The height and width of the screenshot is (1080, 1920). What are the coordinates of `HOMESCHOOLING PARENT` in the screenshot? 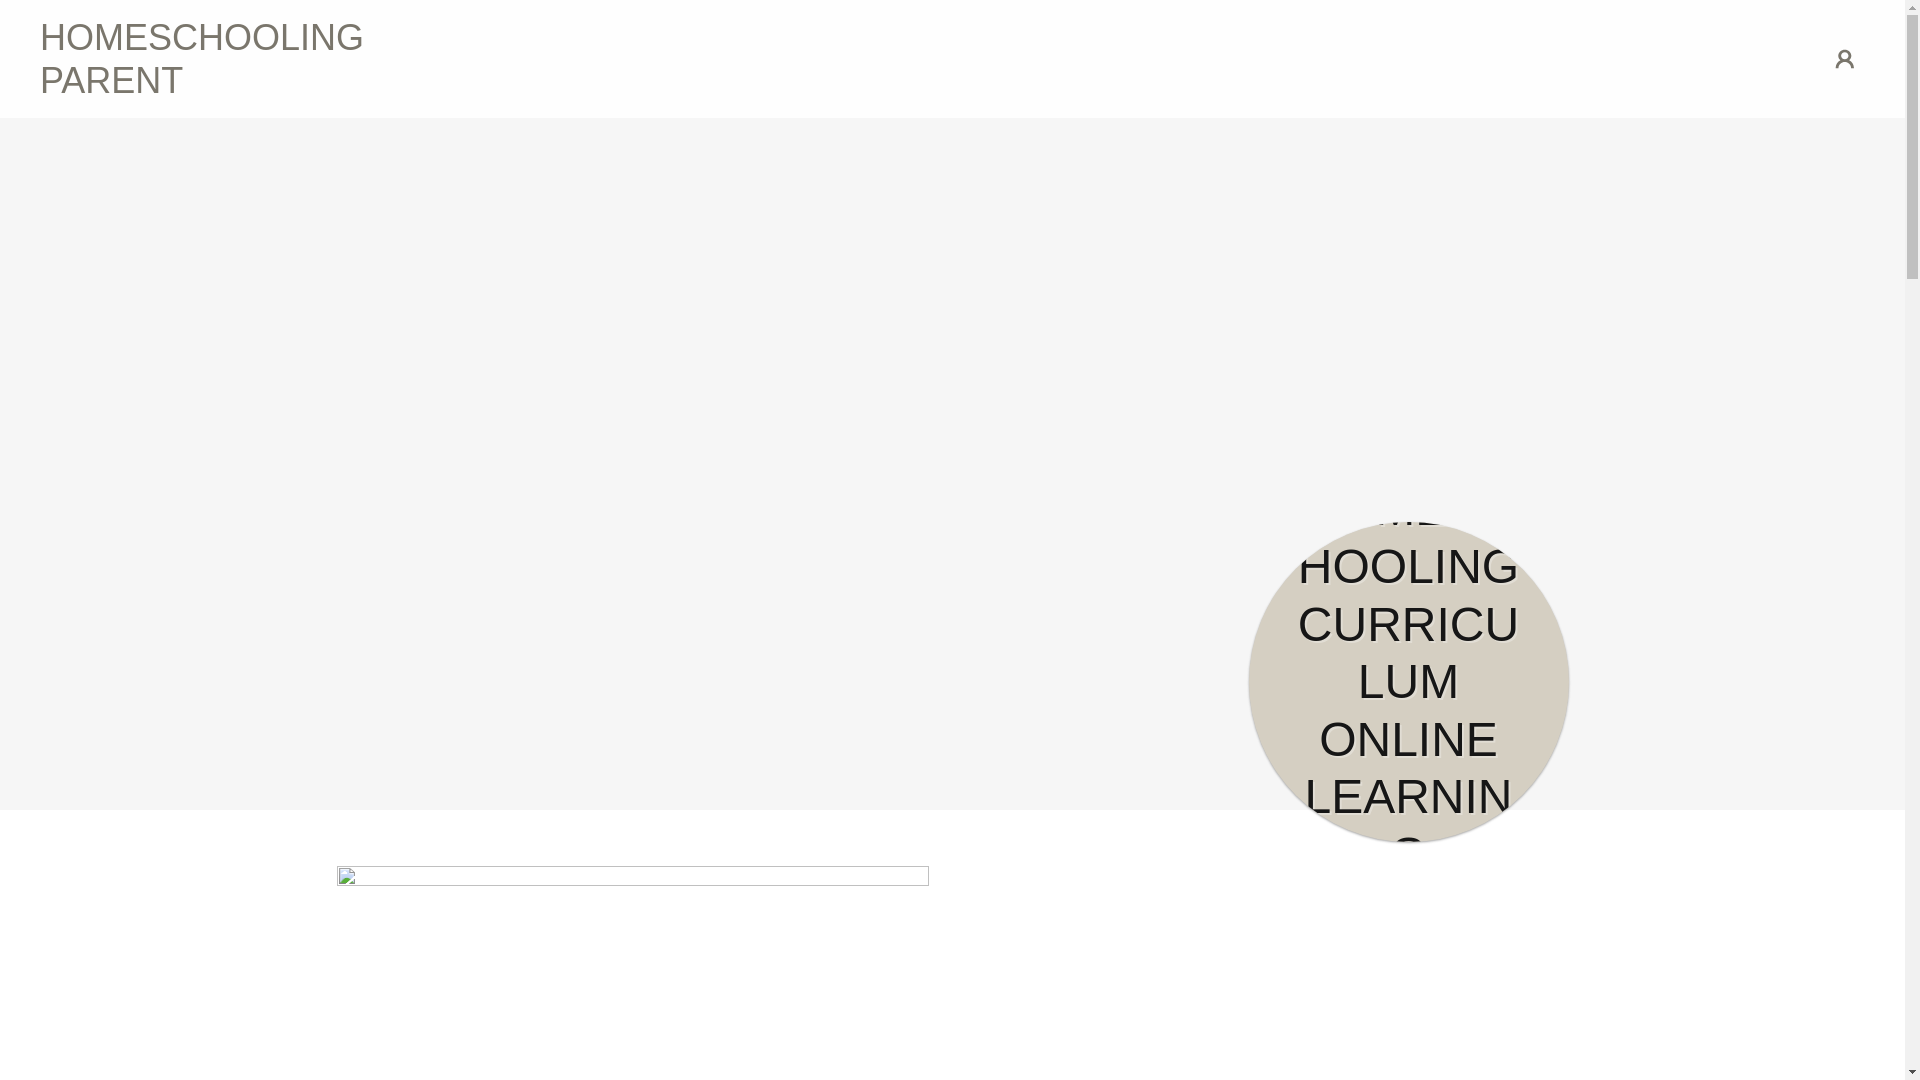 It's located at (268, 86).